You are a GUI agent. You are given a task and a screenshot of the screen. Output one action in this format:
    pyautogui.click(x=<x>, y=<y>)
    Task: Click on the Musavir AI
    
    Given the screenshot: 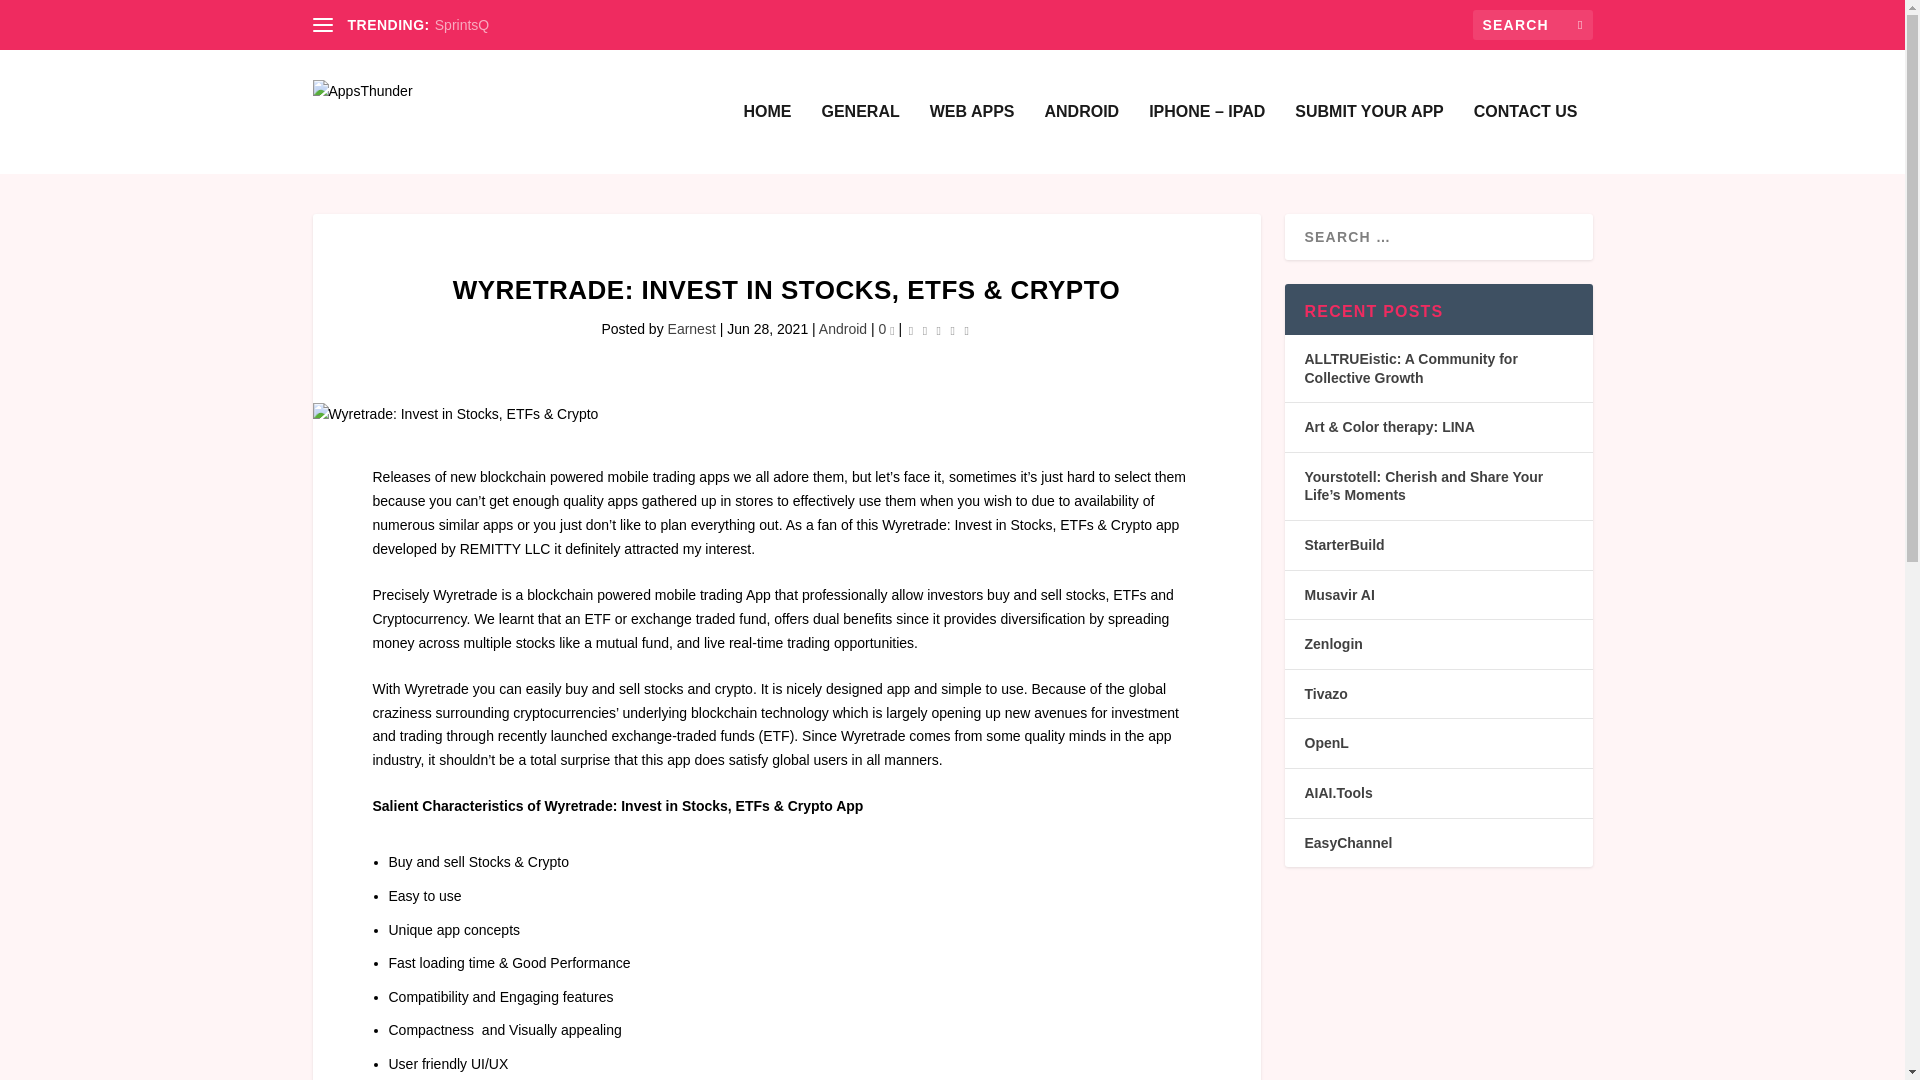 What is the action you would take?
    pyautogui.click(x=1338, y=594)
    